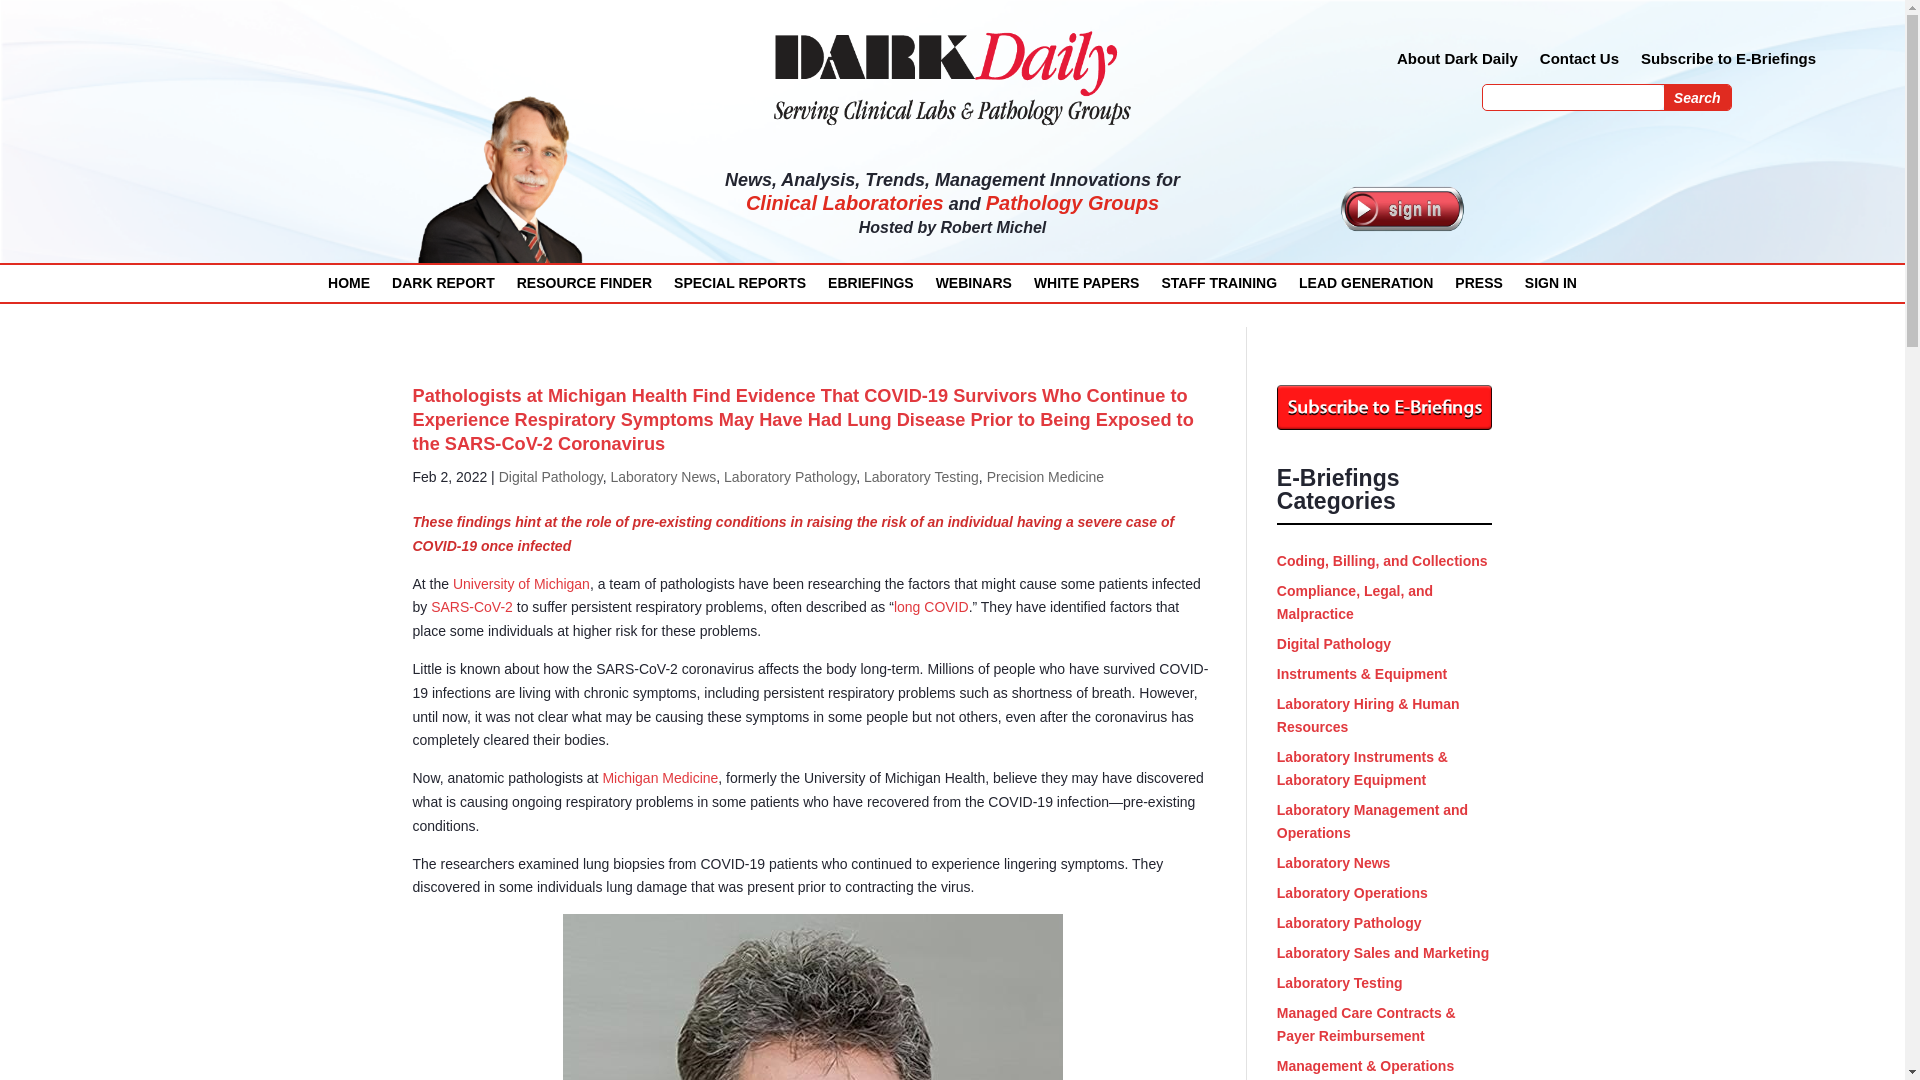 The image size is (1920, 1080). I want to click on Search, so click(1698, 97).